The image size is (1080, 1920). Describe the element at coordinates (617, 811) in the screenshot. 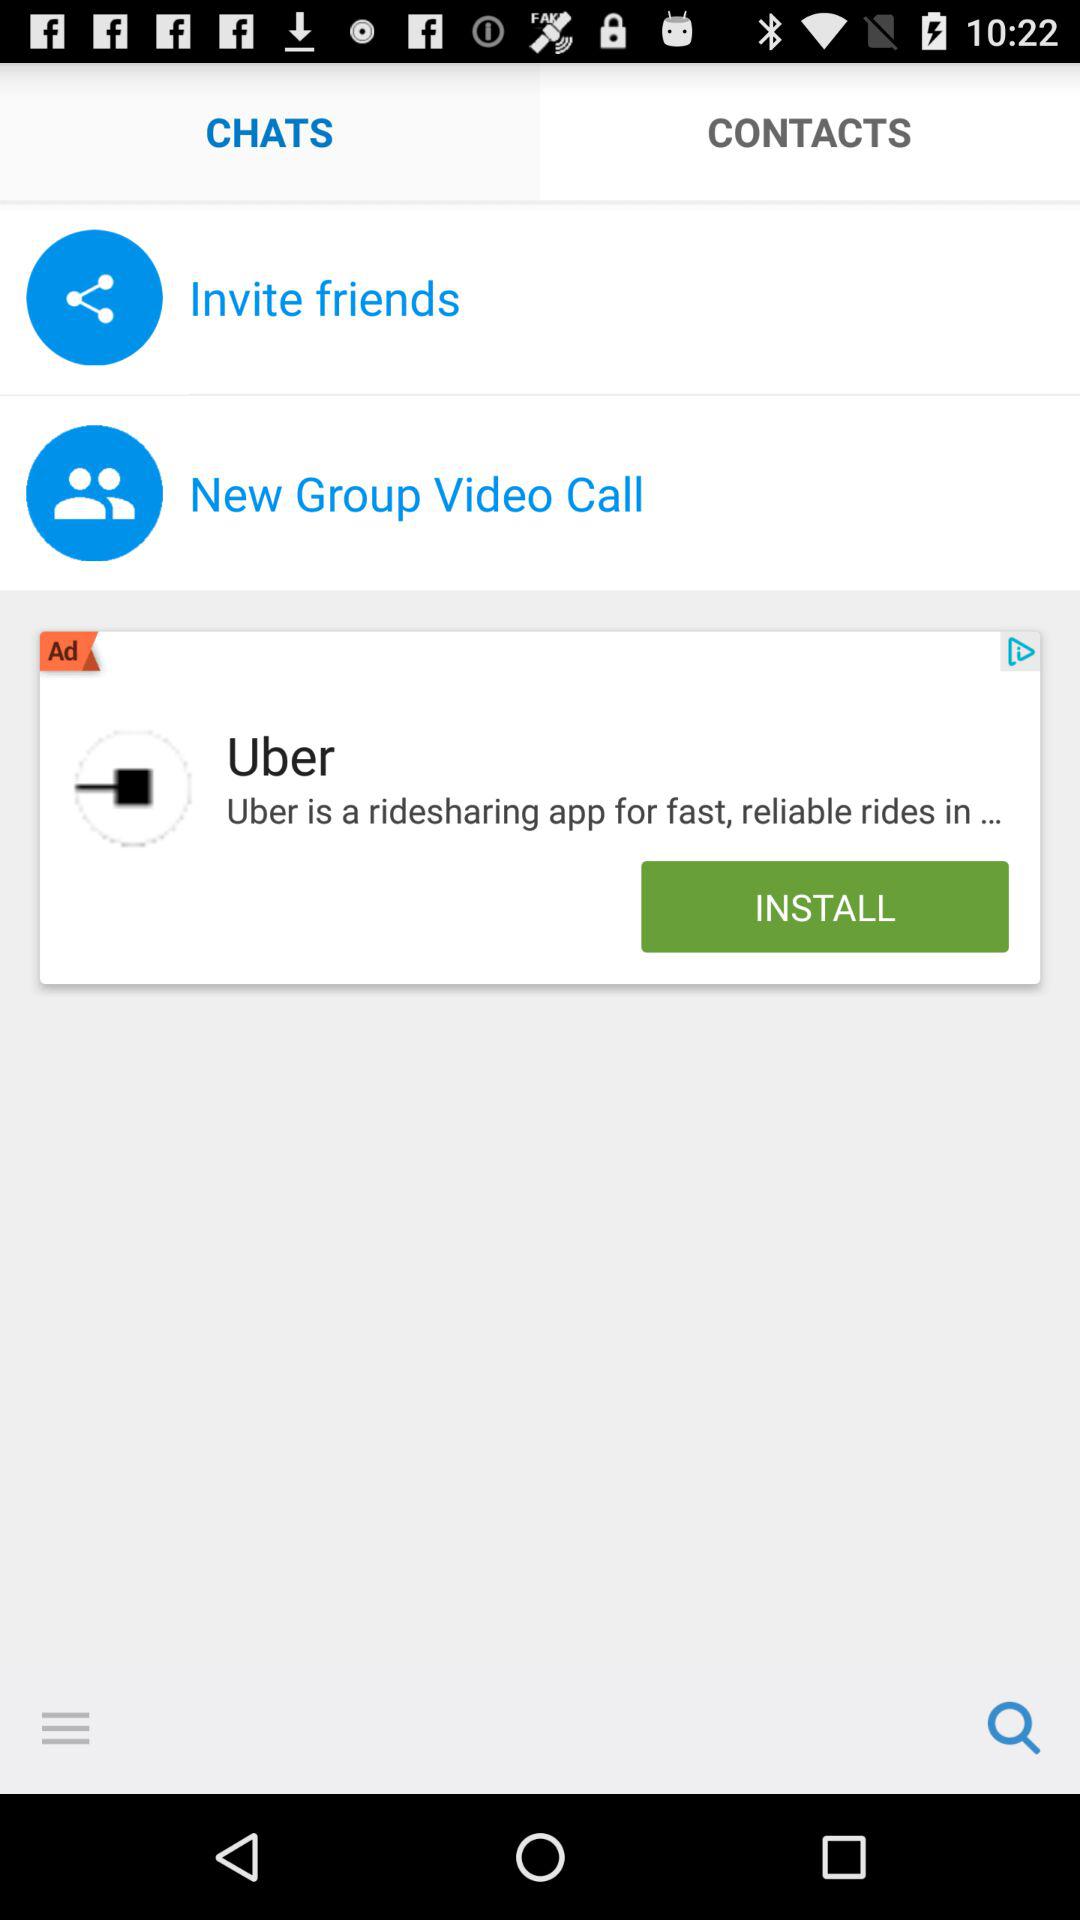

I see `open uber is a icon` at that location.